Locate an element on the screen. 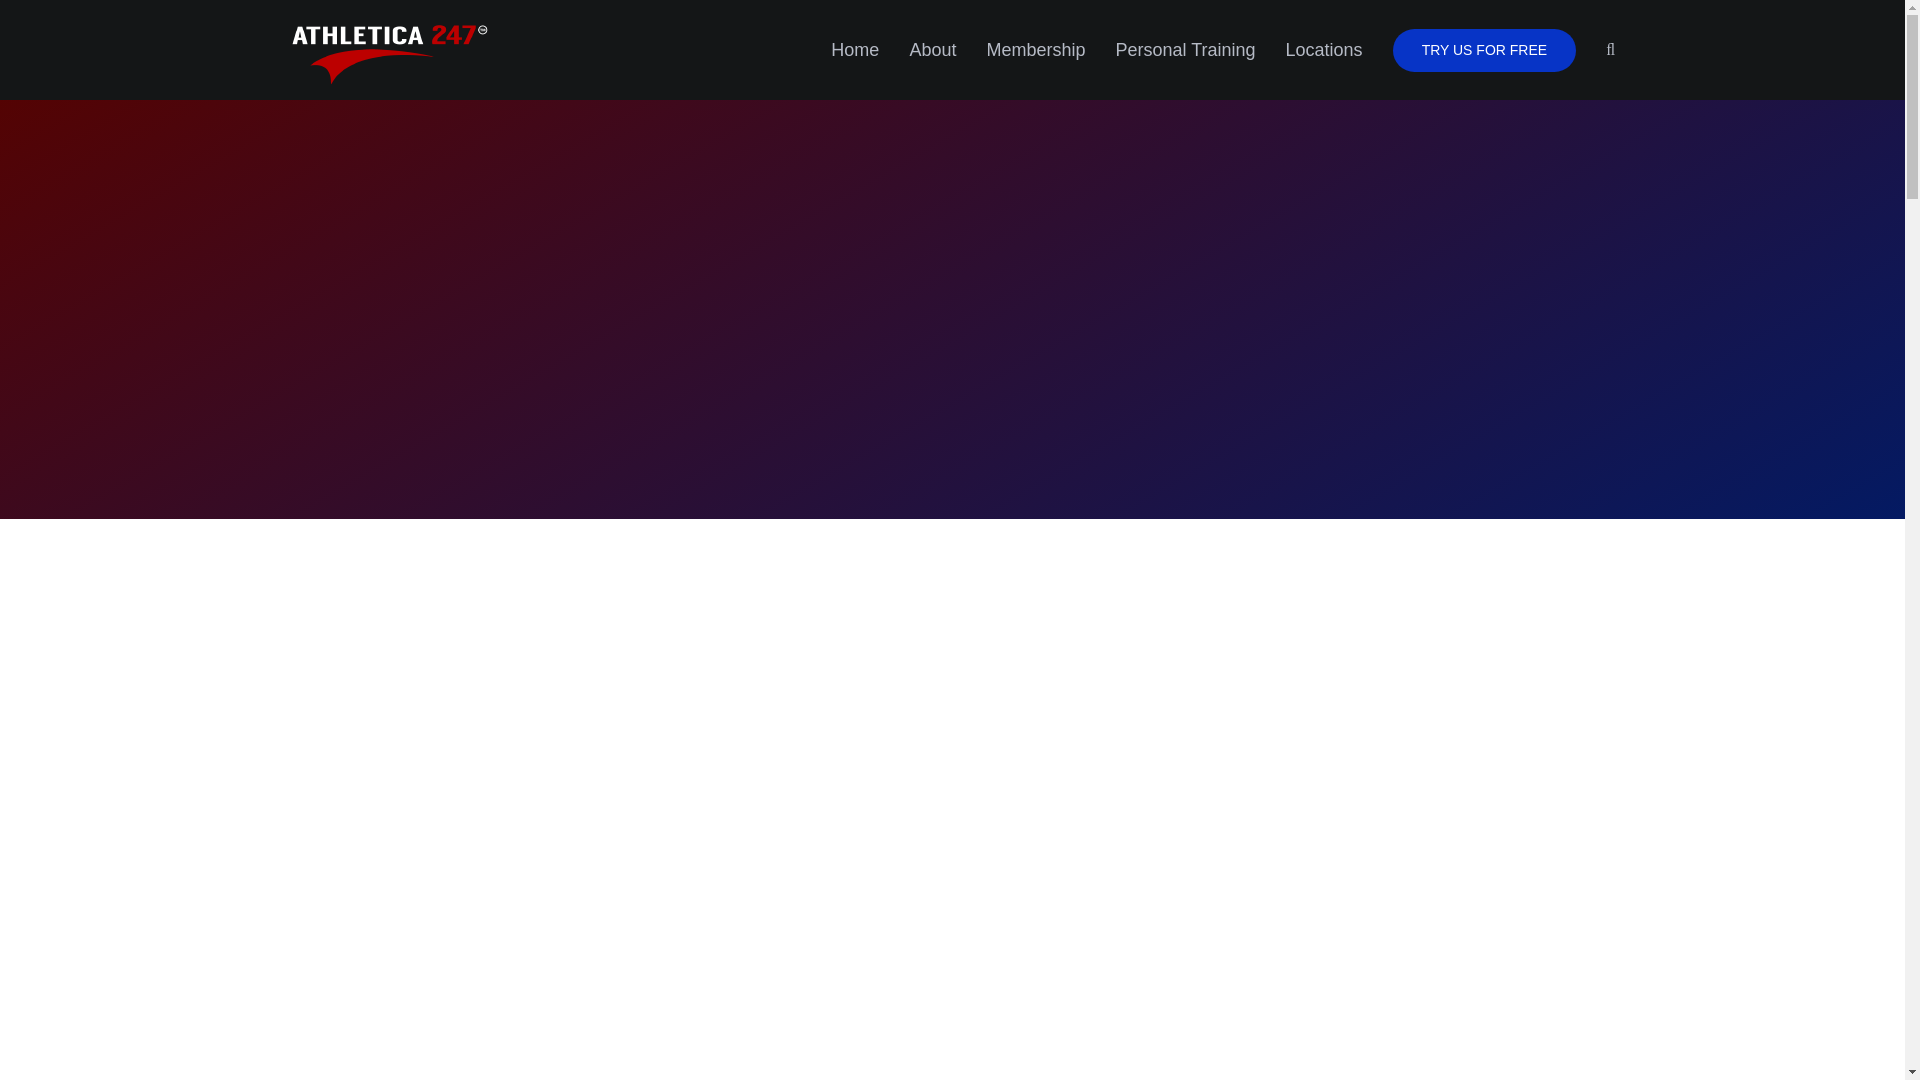  Personal Training is located at coordinates (1185, 50).